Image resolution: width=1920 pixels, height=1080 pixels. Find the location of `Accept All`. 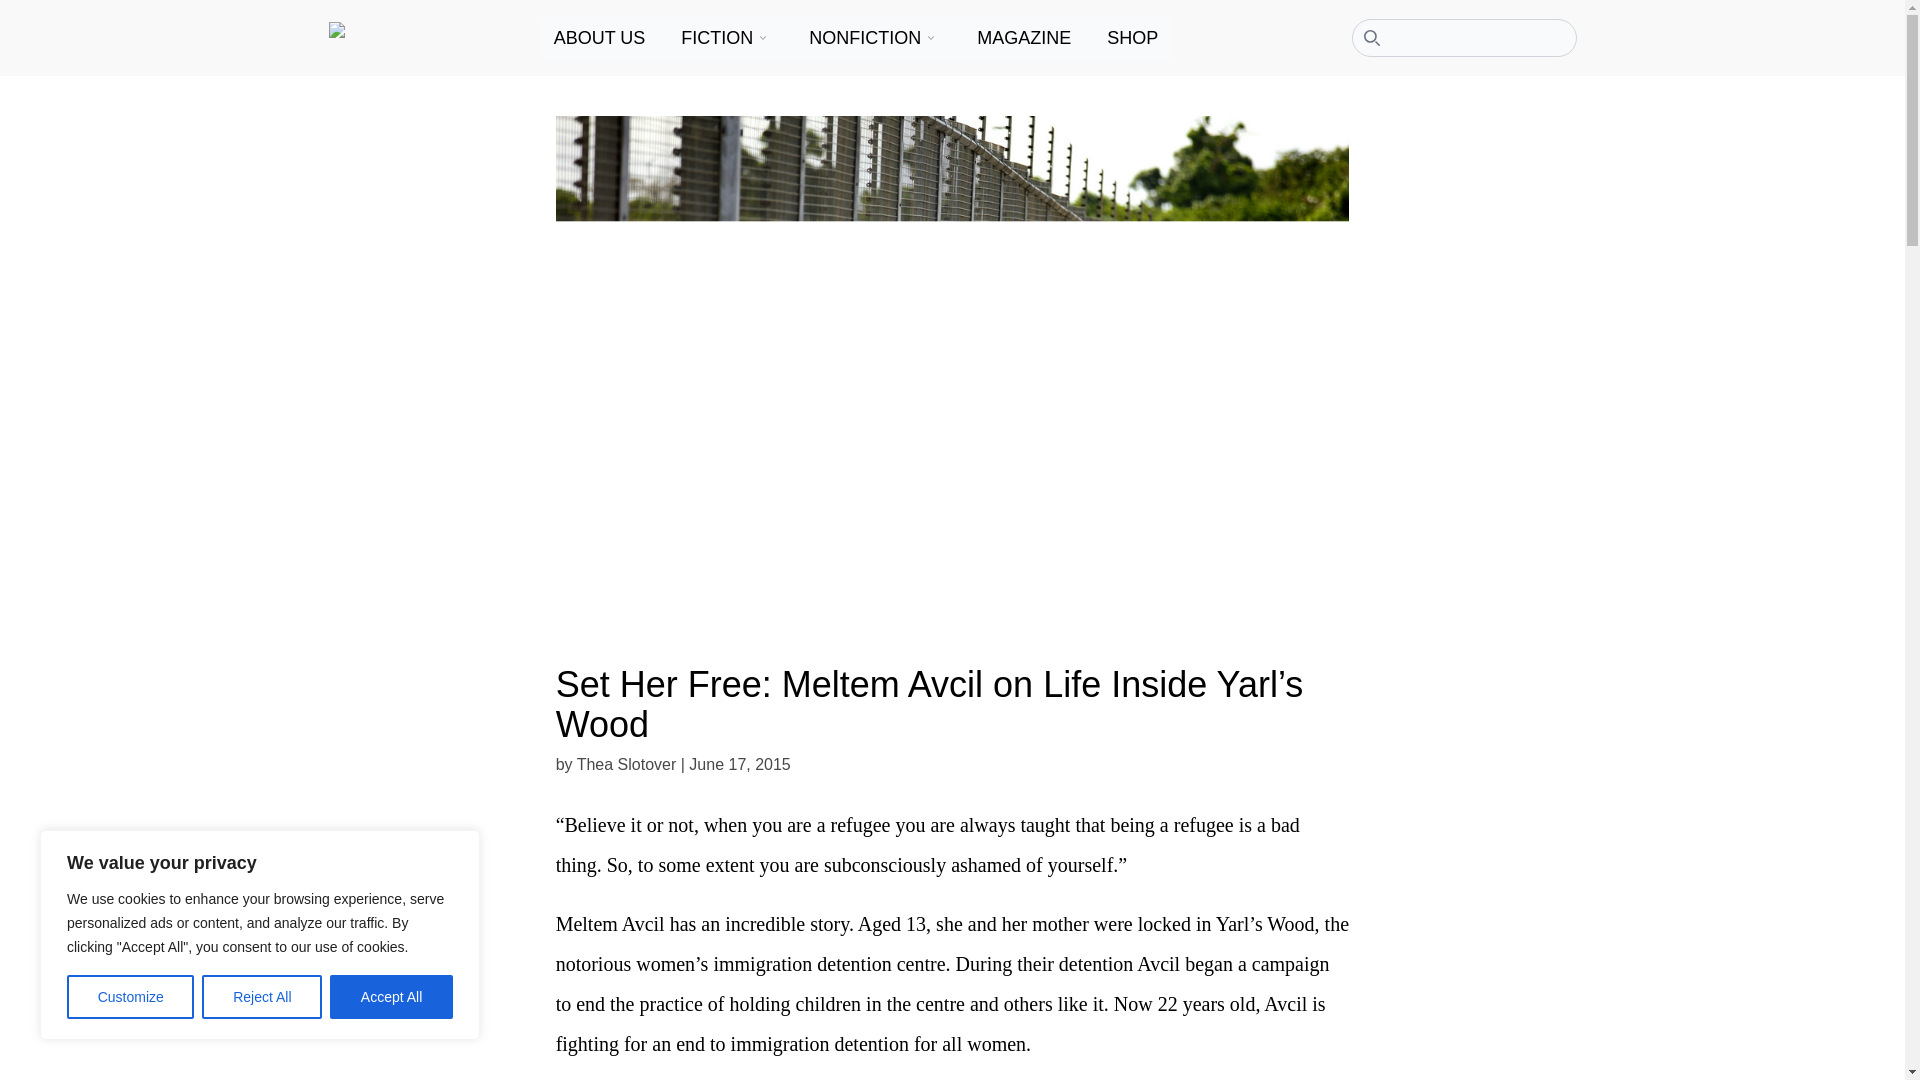

Accept All is located at coordinates (392, 997).